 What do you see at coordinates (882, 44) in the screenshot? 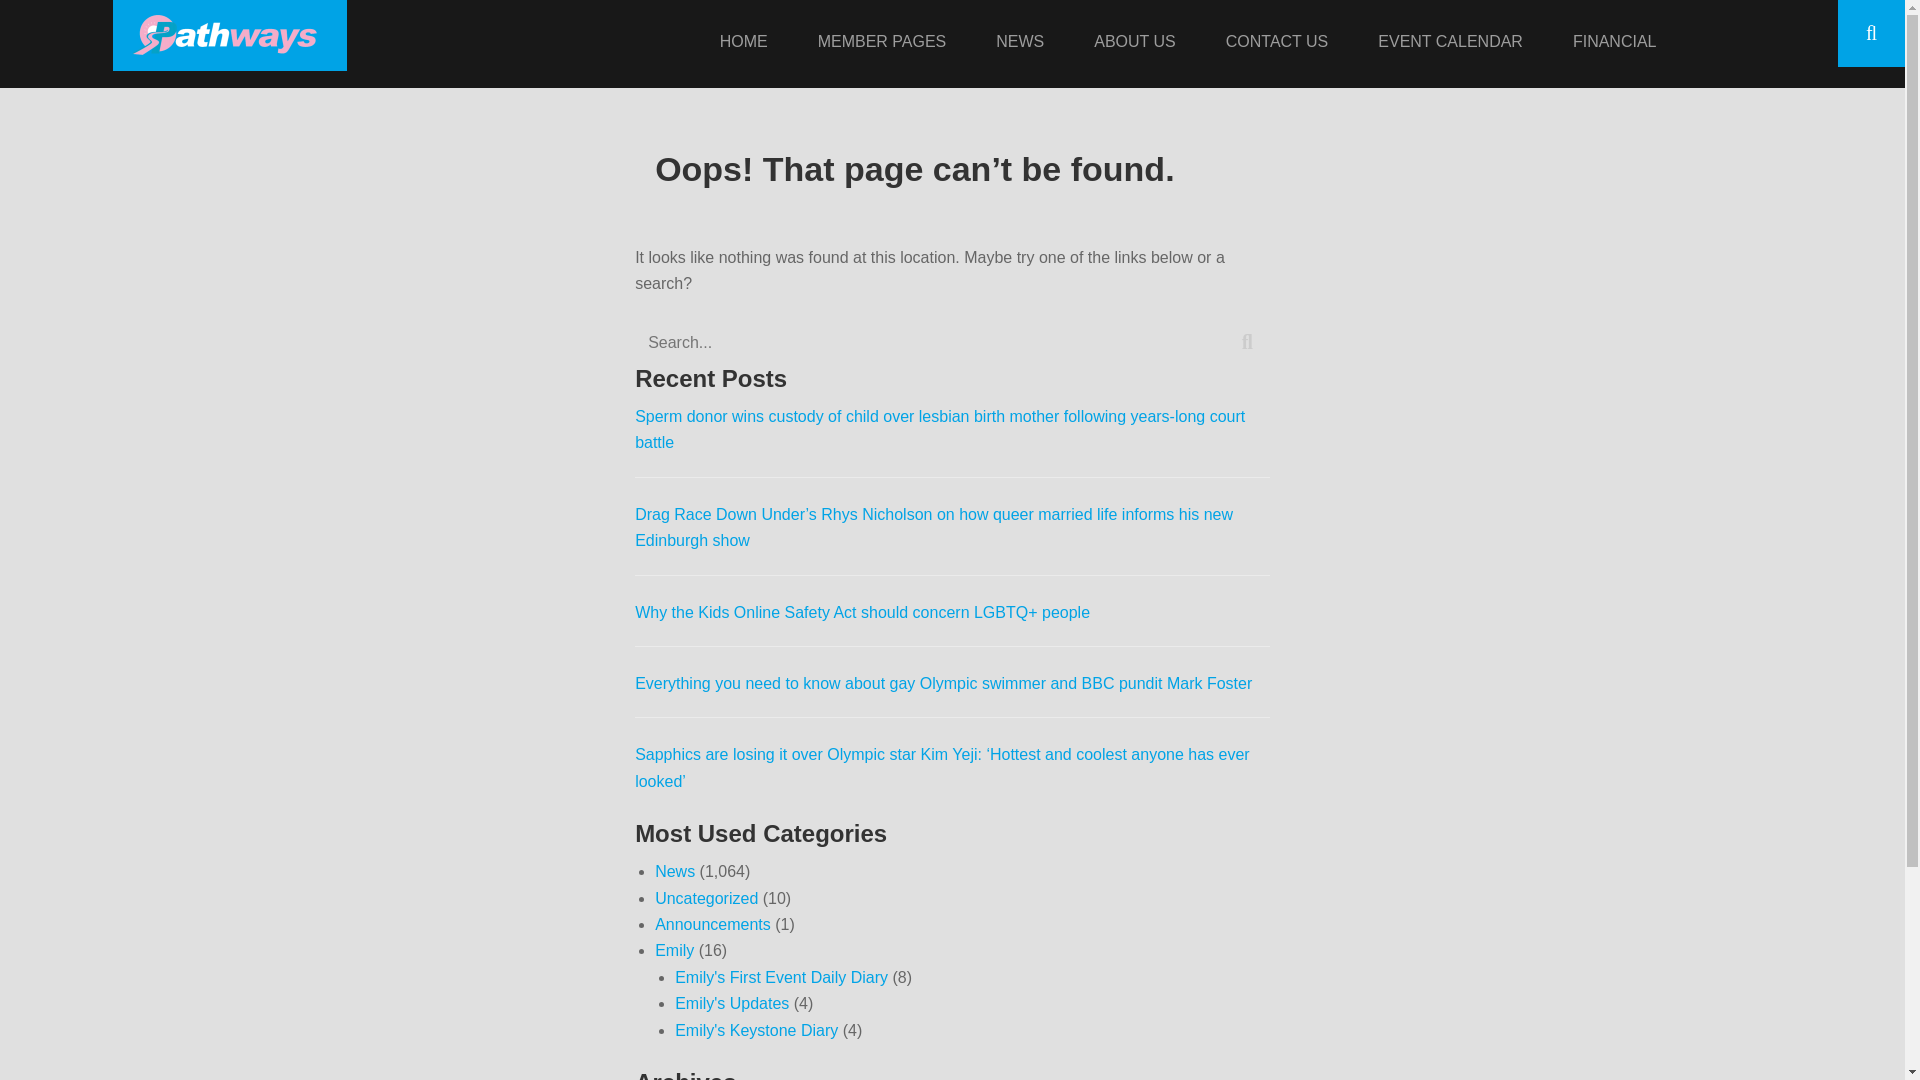
I see `MEMBER PAGES` at bounding box center [882, 44].